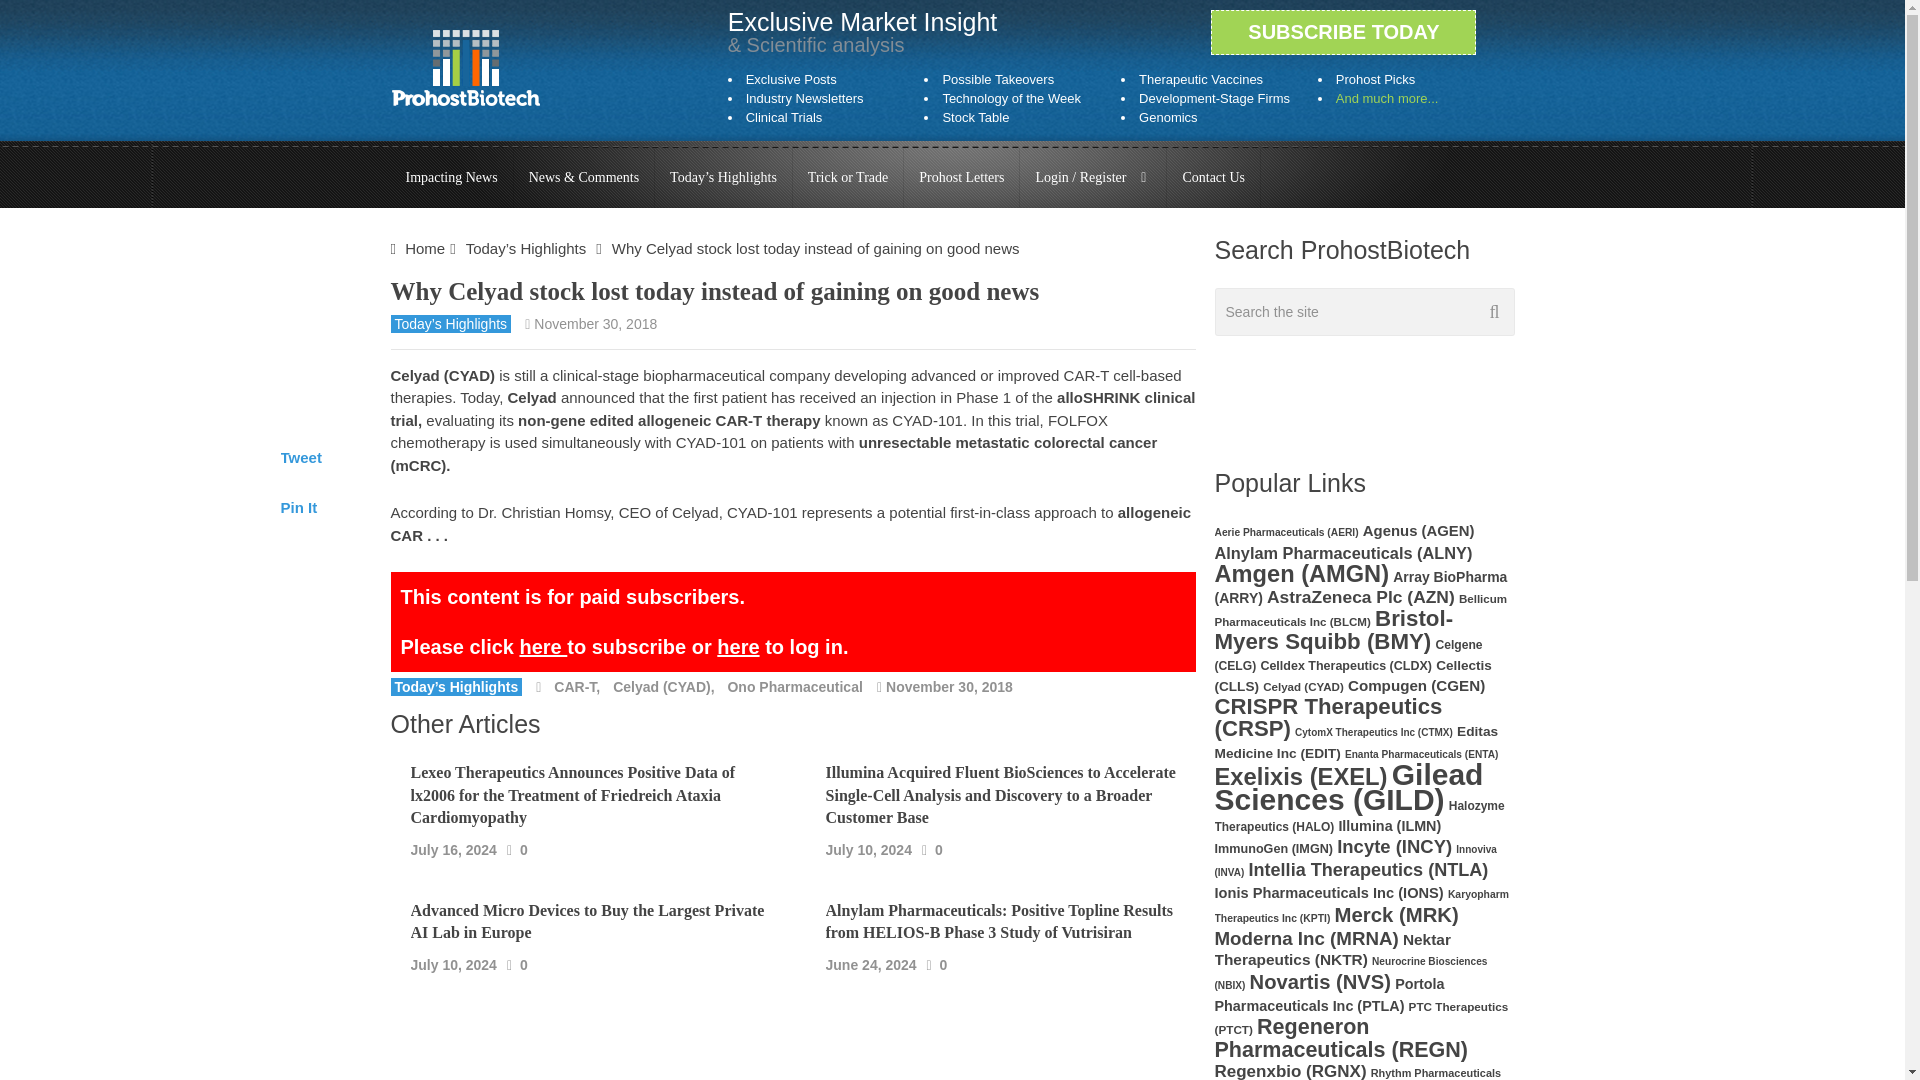 The height and width of the screenshot is (1080, 1920). Describe the element at coordinates (962, 178) in the screenshot. I see `Prohost Letters` at that location.